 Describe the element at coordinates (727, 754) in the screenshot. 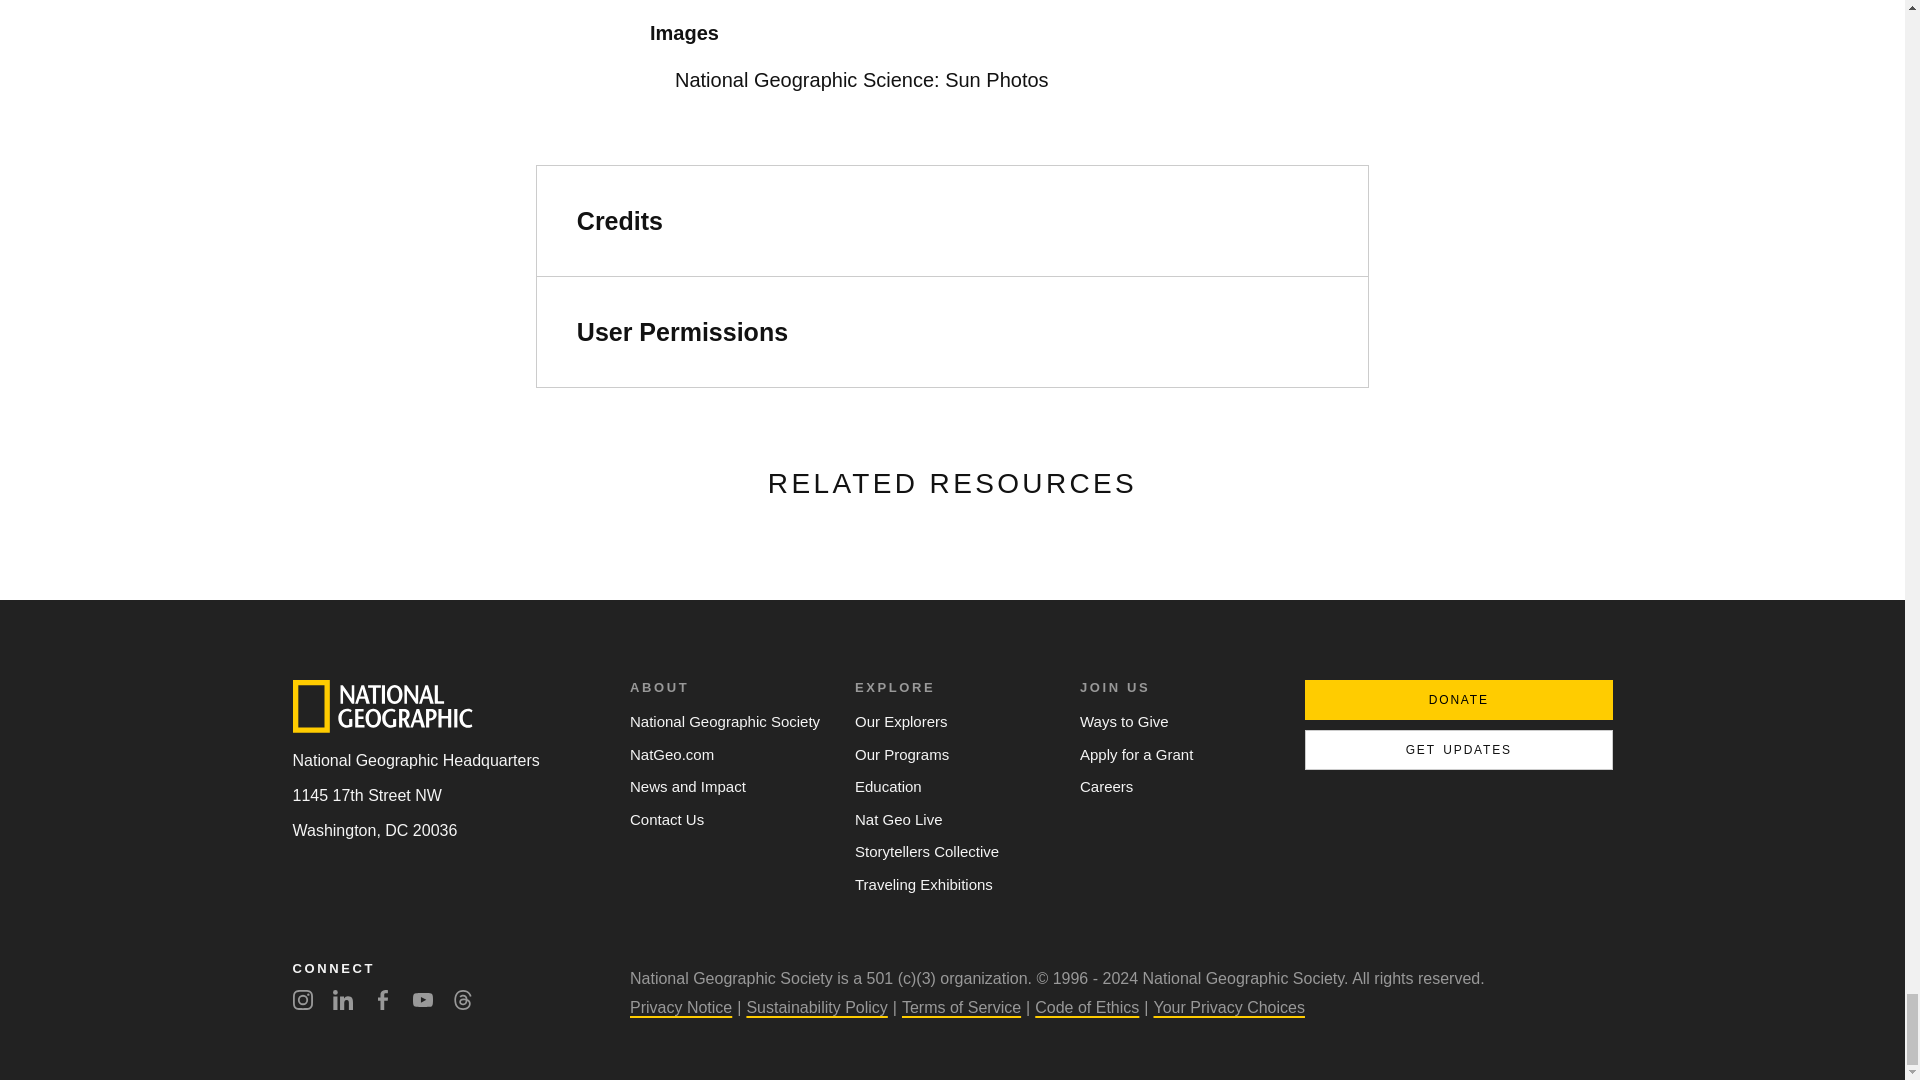

I see `NatGeo.com` at that location.